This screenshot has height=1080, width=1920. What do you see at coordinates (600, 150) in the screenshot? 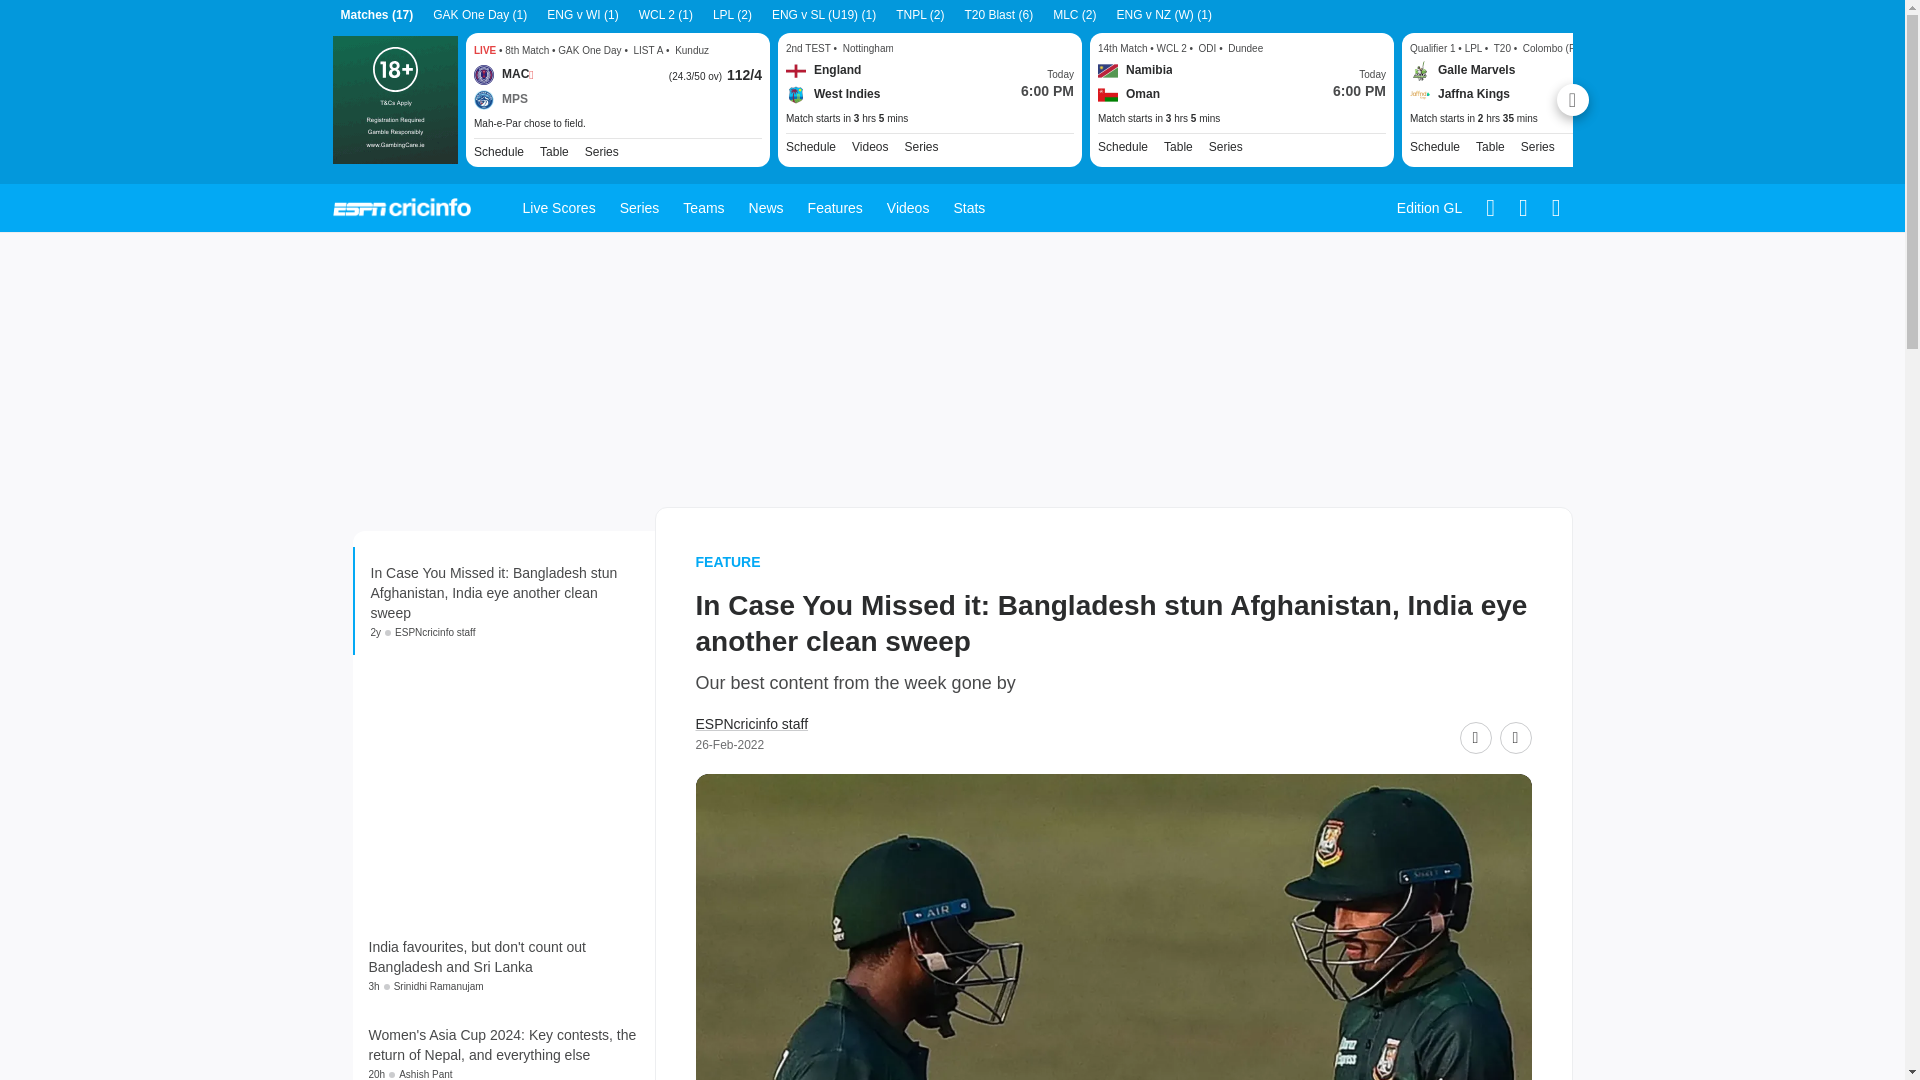
I see `Ghazi Amanullah Khan Regional One Day Tournament` at bounding box center [600, 150].